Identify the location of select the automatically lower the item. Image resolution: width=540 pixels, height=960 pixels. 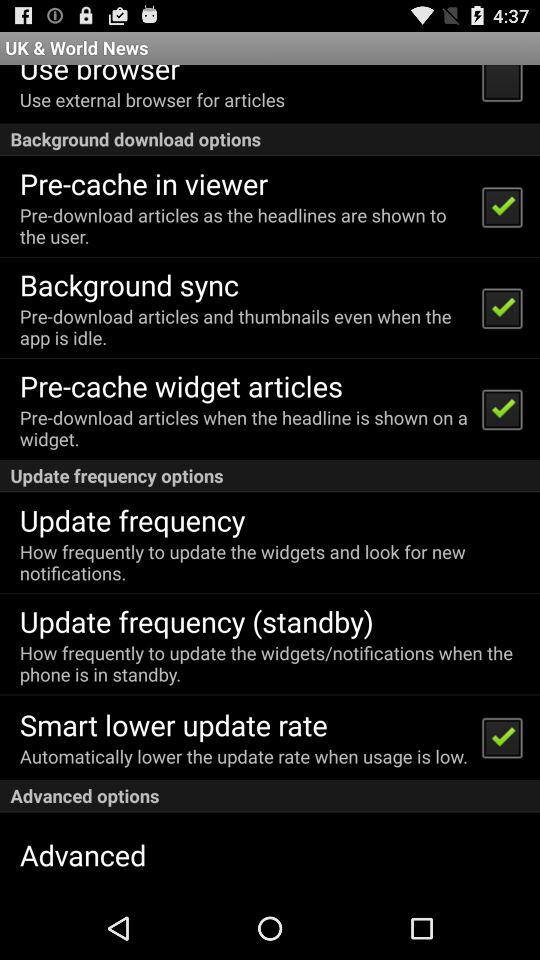
(244, 756).